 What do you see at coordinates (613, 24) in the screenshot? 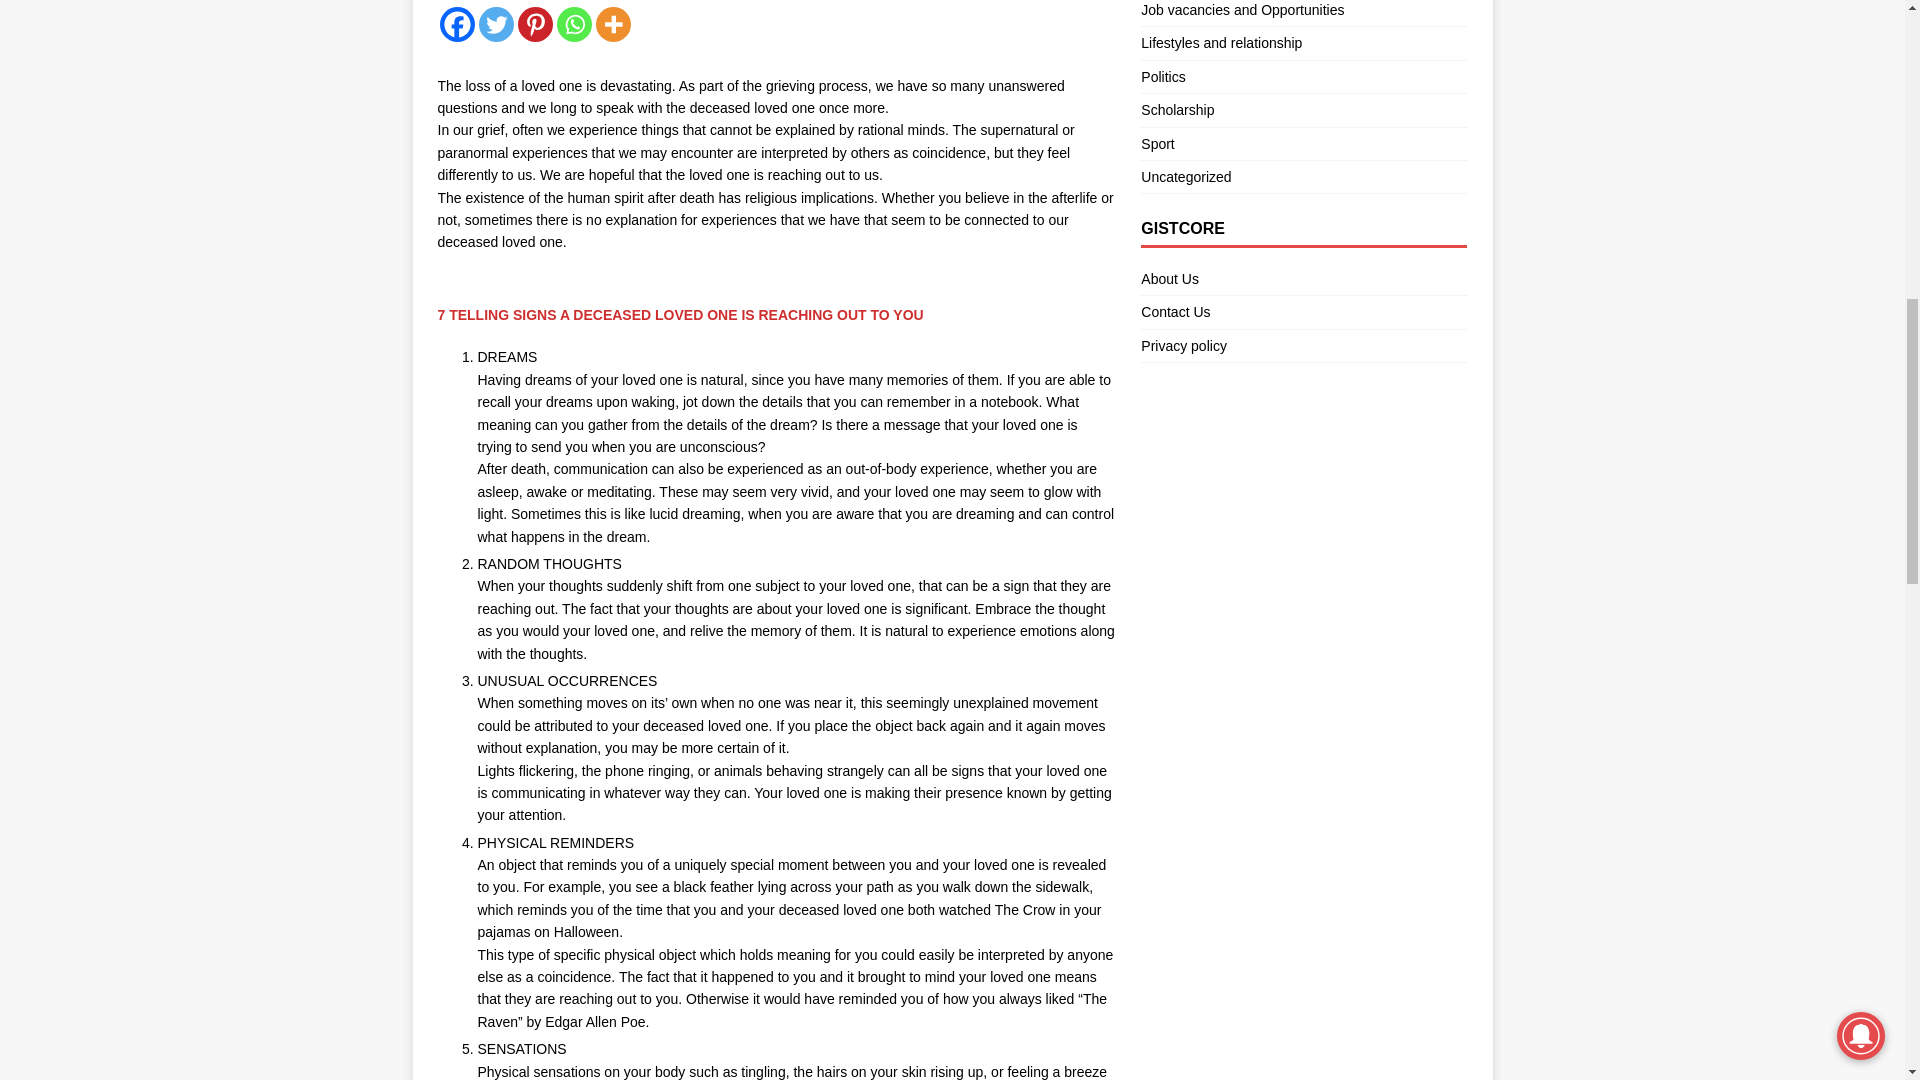
I see `More` at bounding box center [613, 24].